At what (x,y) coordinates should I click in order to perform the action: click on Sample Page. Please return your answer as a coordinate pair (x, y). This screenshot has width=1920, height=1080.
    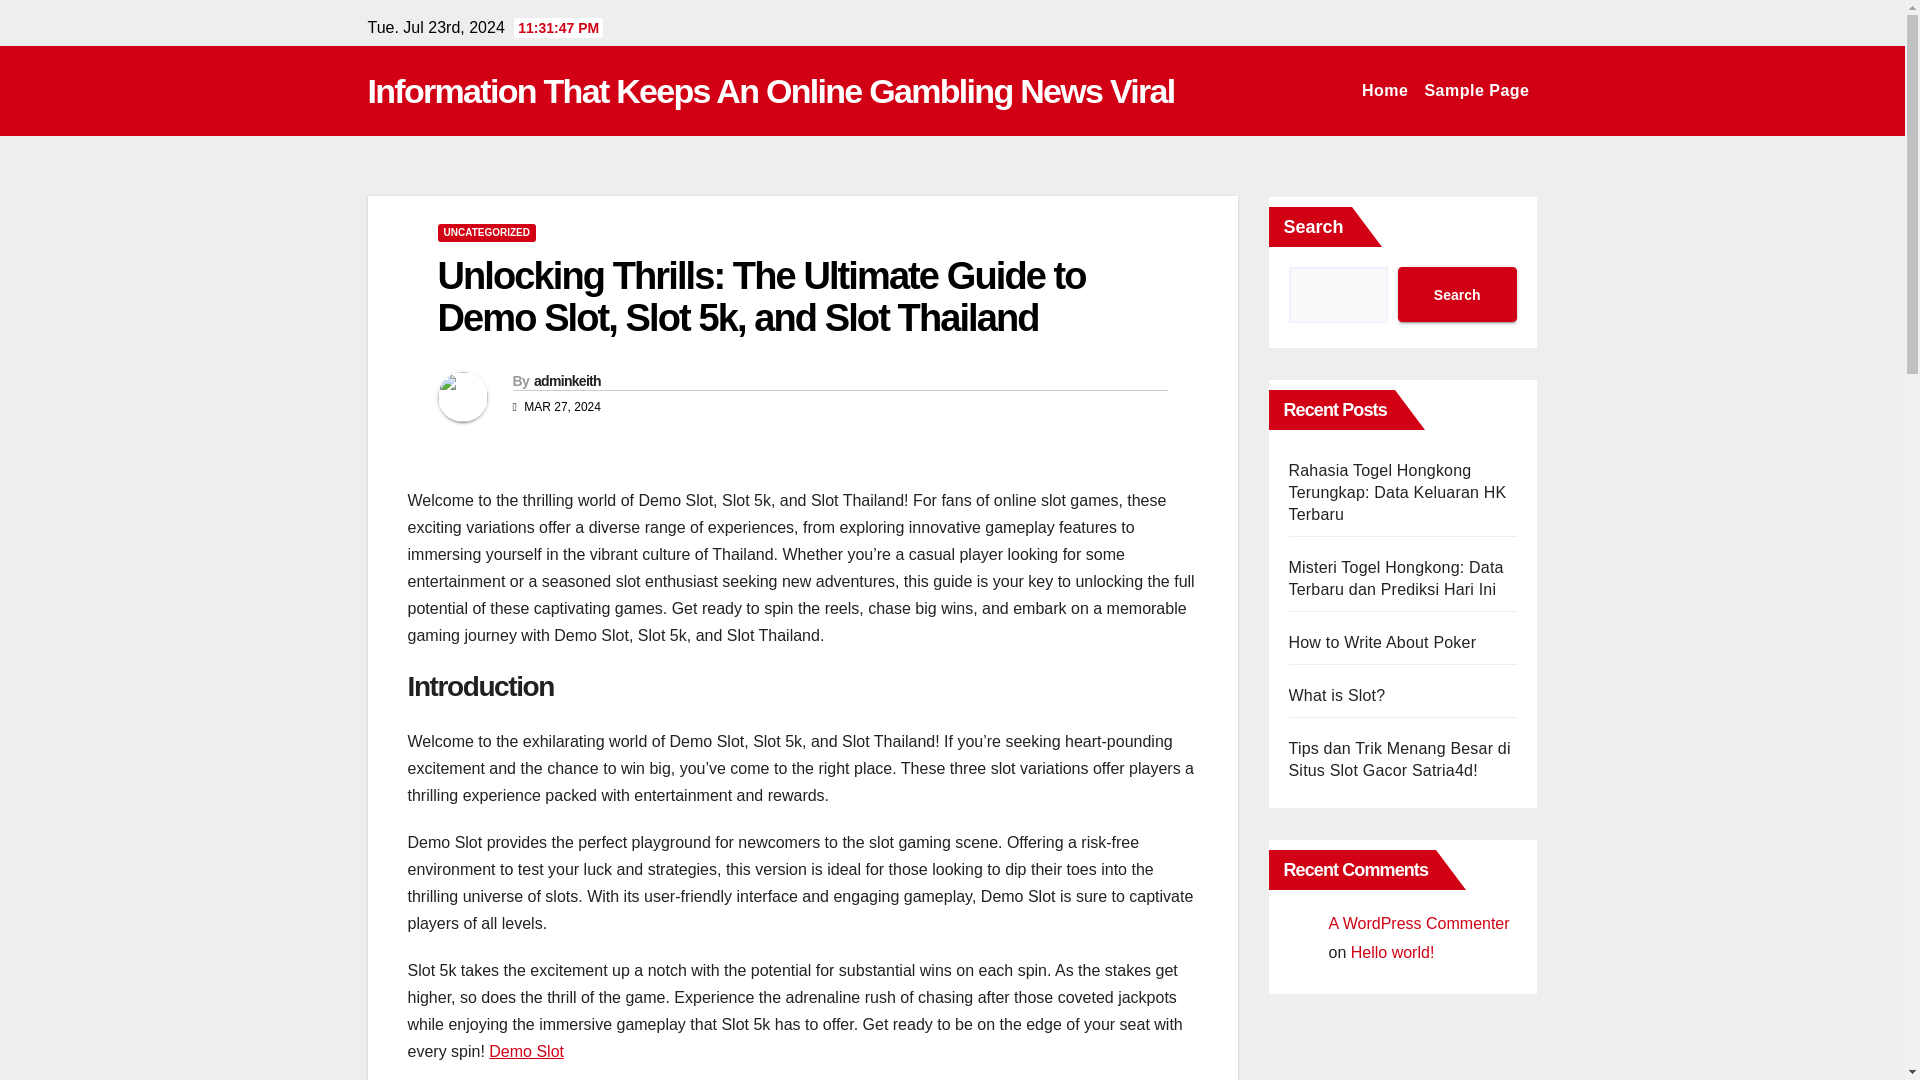
    Looking at the image, I should click on (1476, 91).